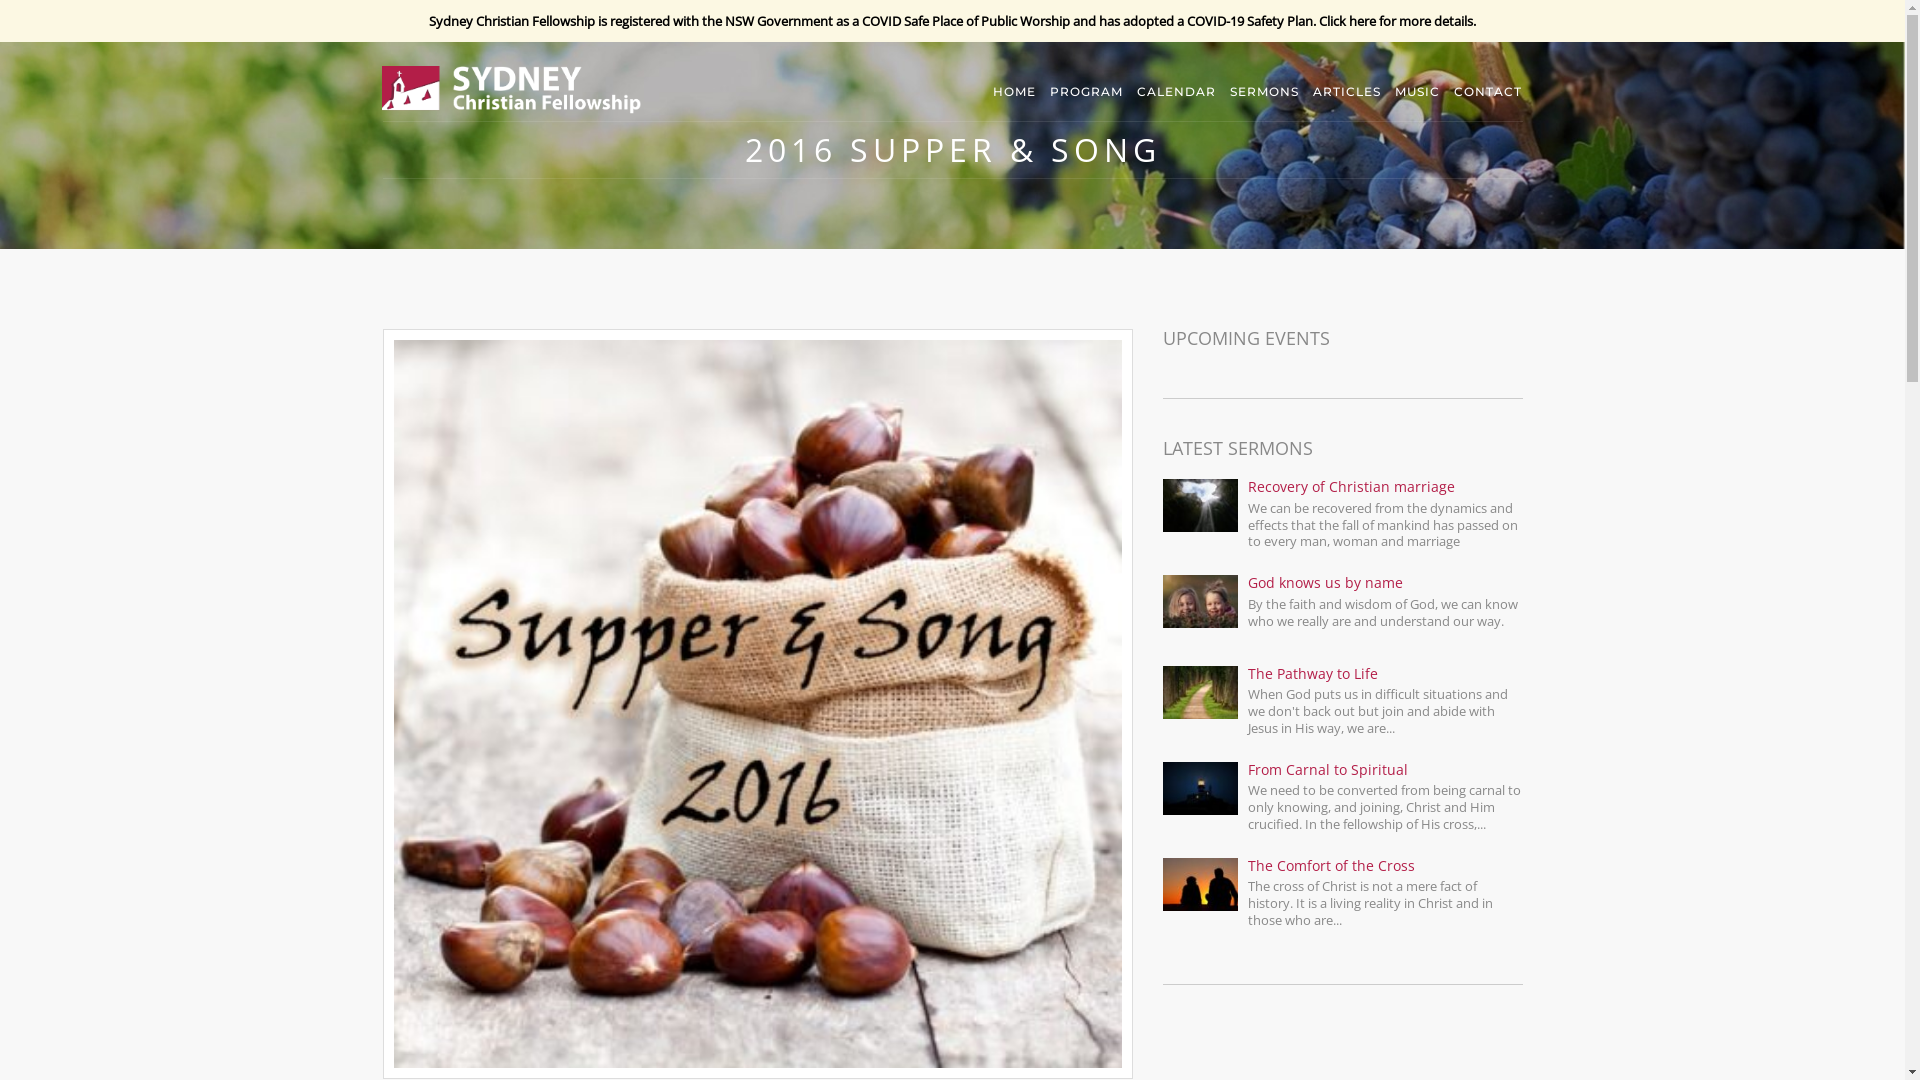 The height and width of the screenshot is (1080, 1920). I want to click on ARTICLES, so click(1339, 90).